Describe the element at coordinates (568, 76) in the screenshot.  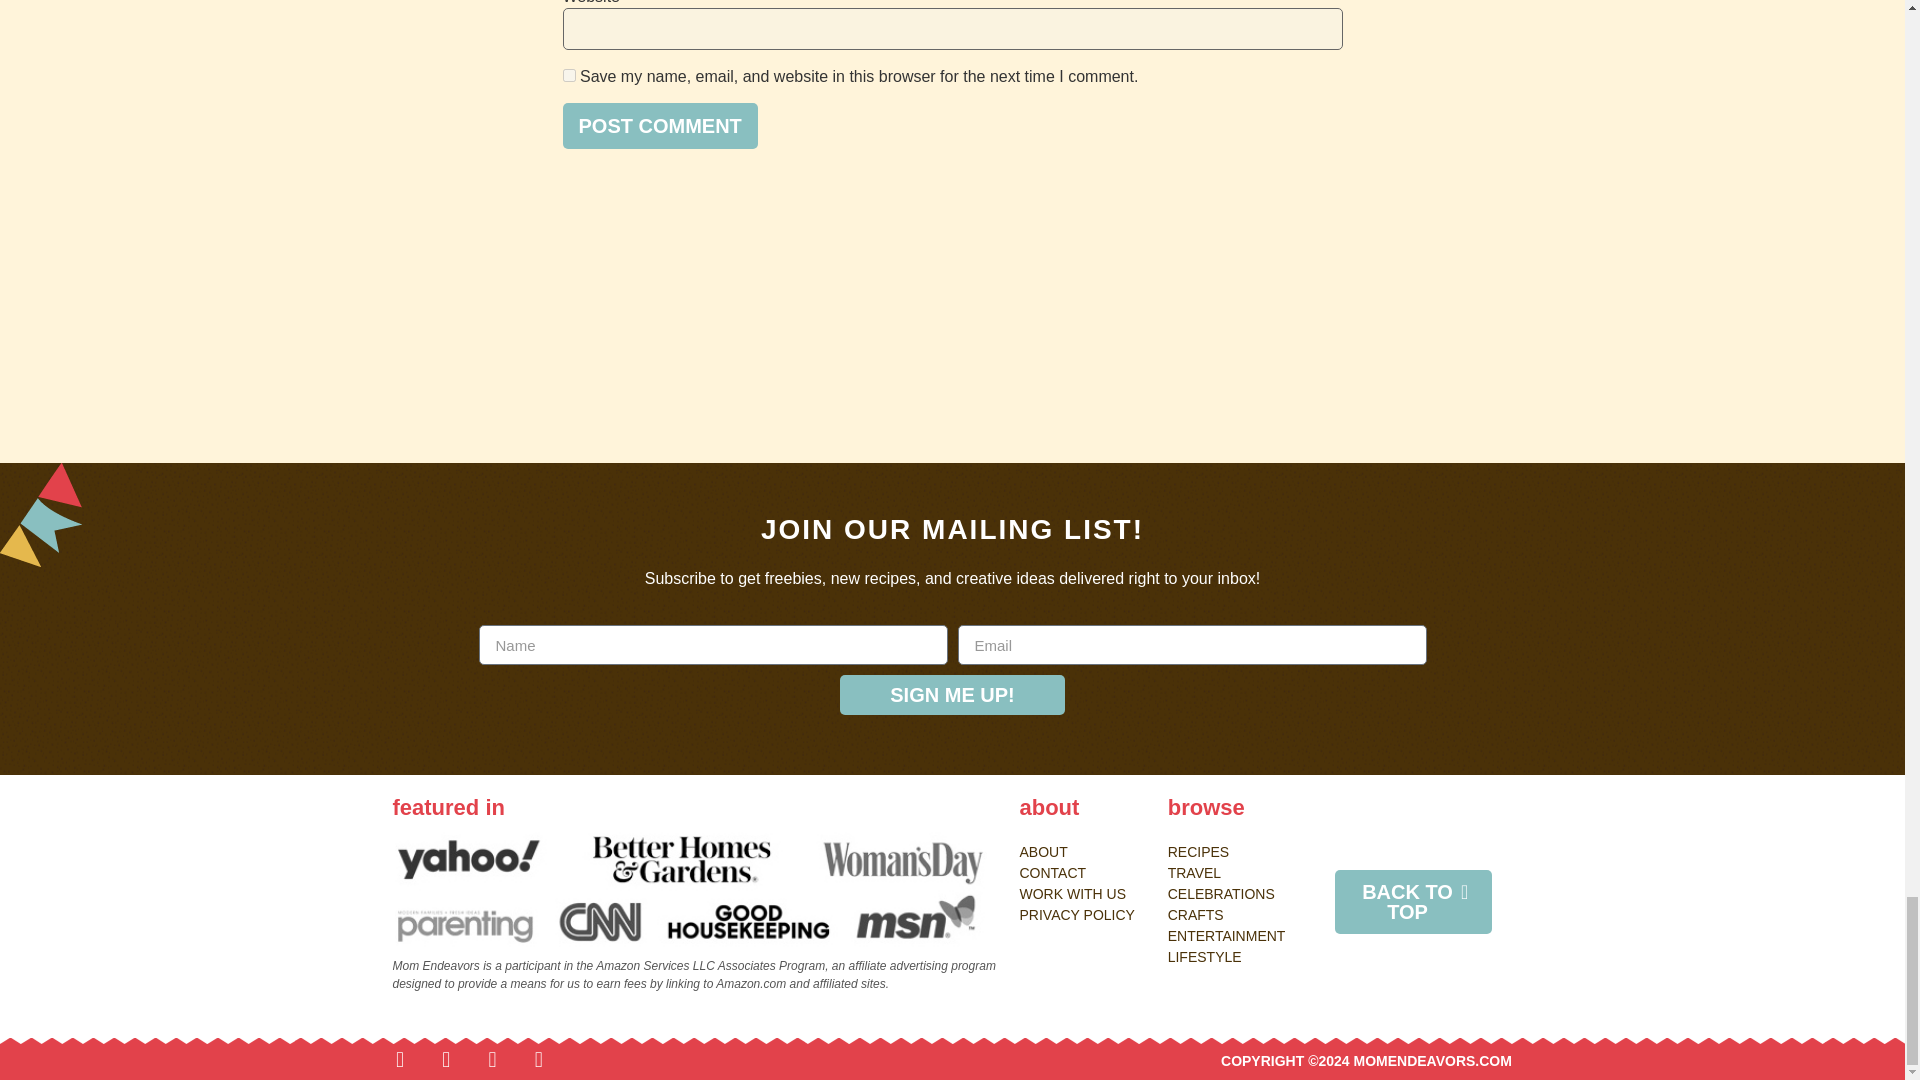
I see `yes` at that location.